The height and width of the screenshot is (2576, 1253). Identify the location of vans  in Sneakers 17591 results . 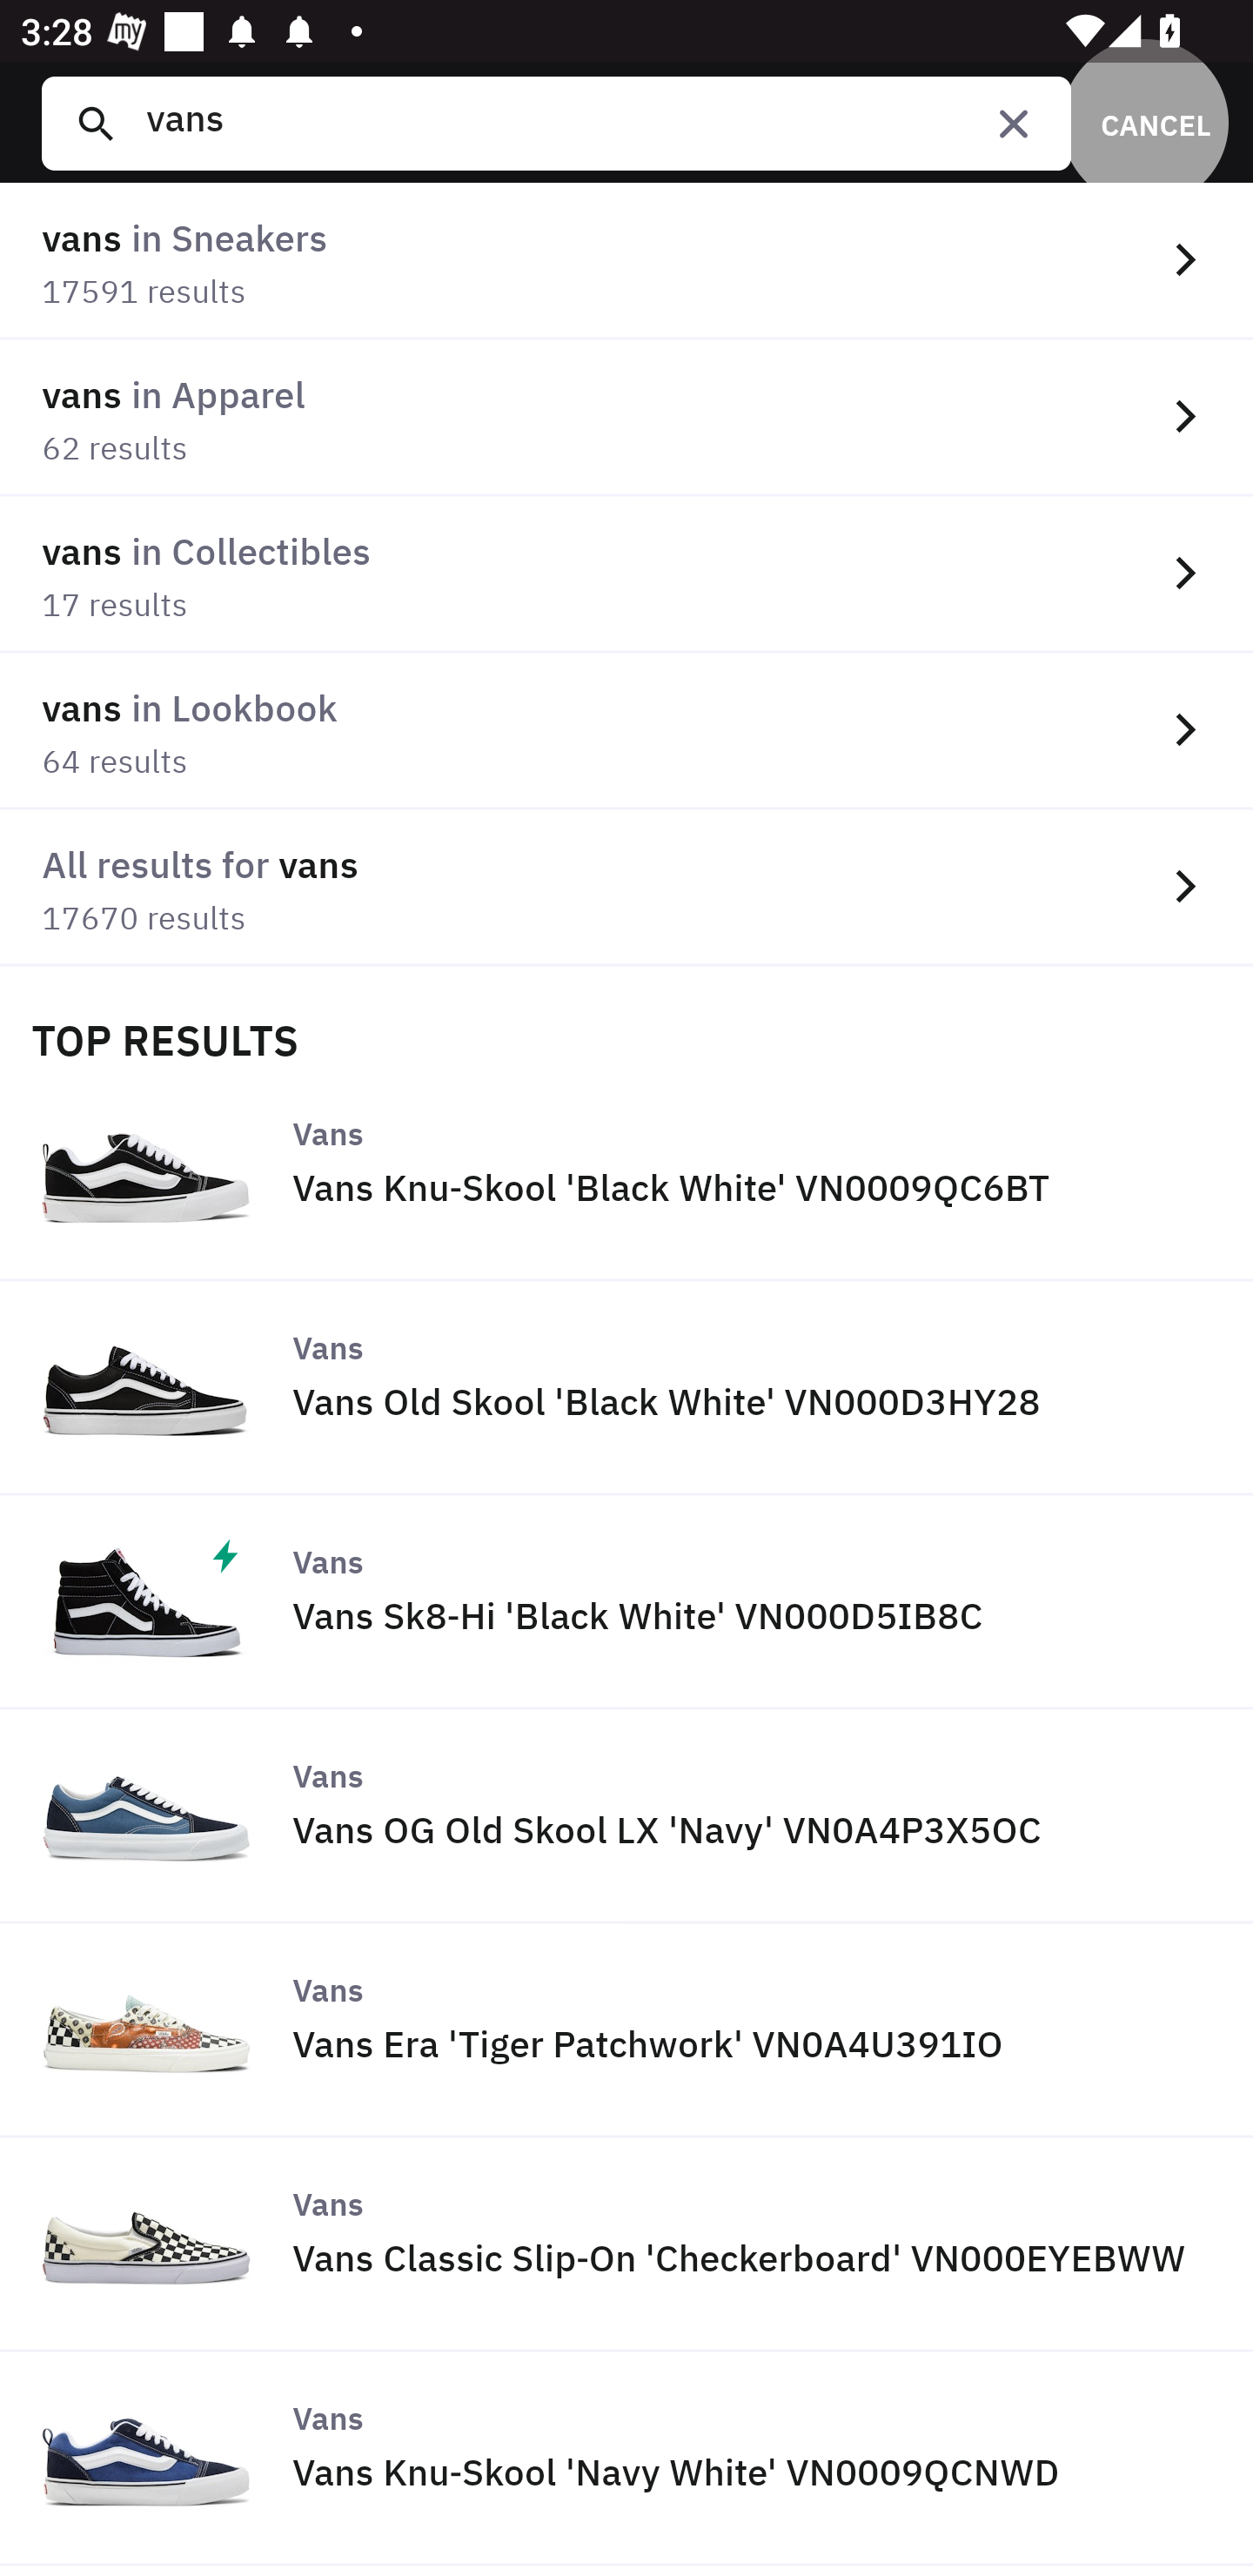
(626, 261).